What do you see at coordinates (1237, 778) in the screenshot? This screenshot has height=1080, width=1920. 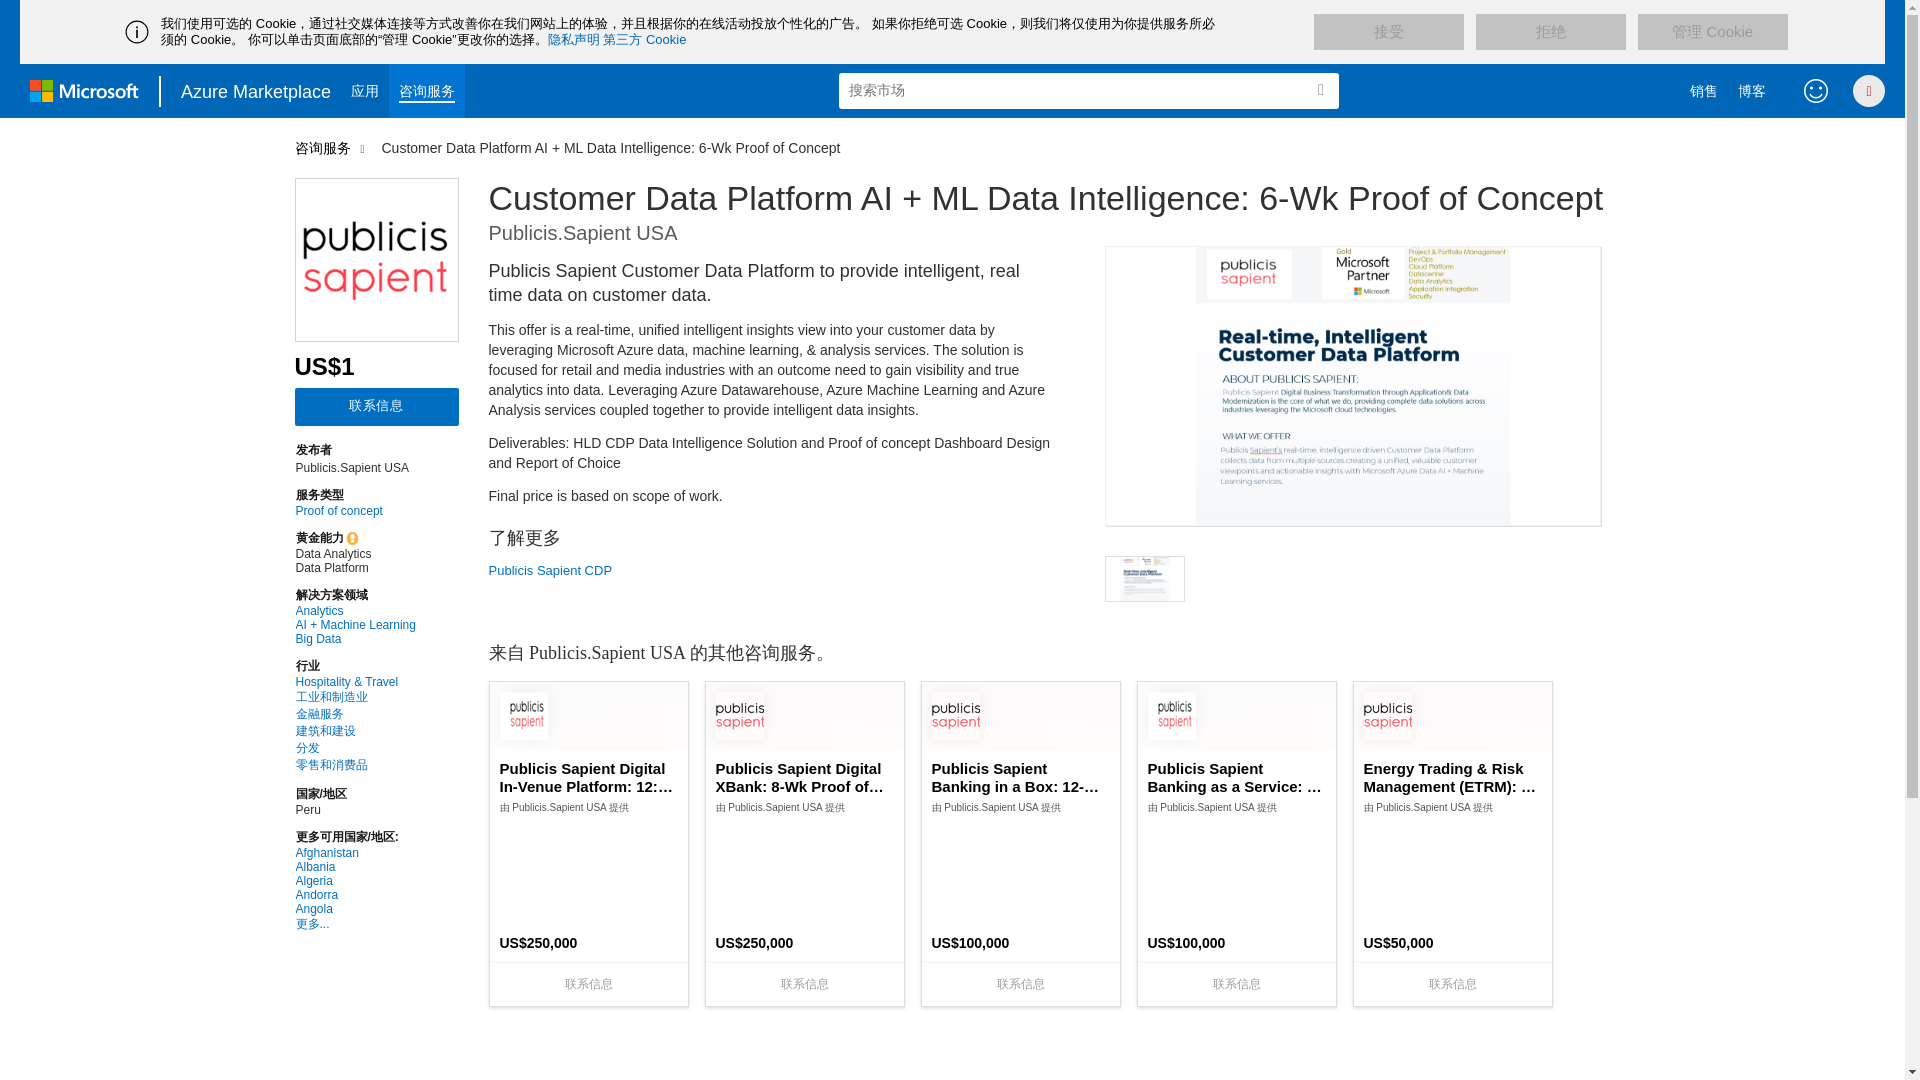 I see `Publicis Sapient Banking as a Service: 8-Wk Proof of Concept` at bounding box center [1237, 778].